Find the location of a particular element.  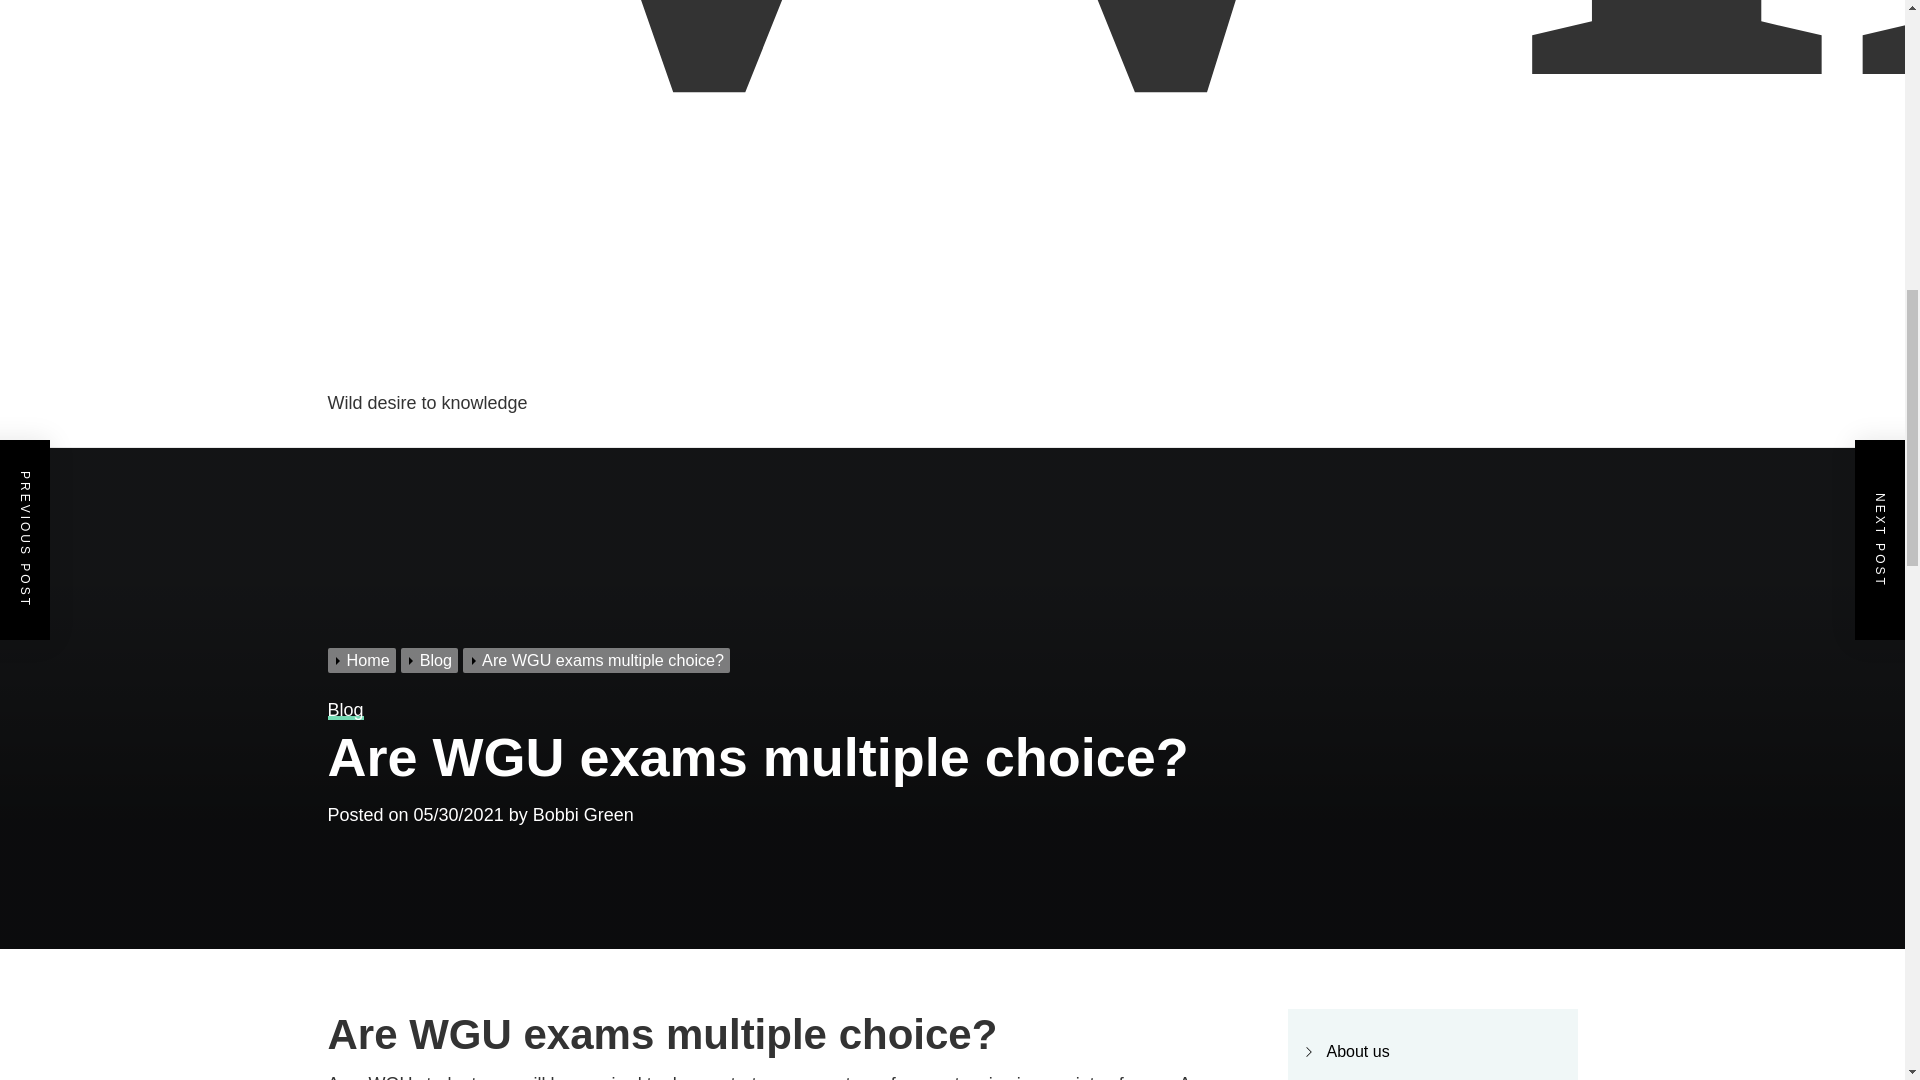

Blog is located at coordinates (432, 660).